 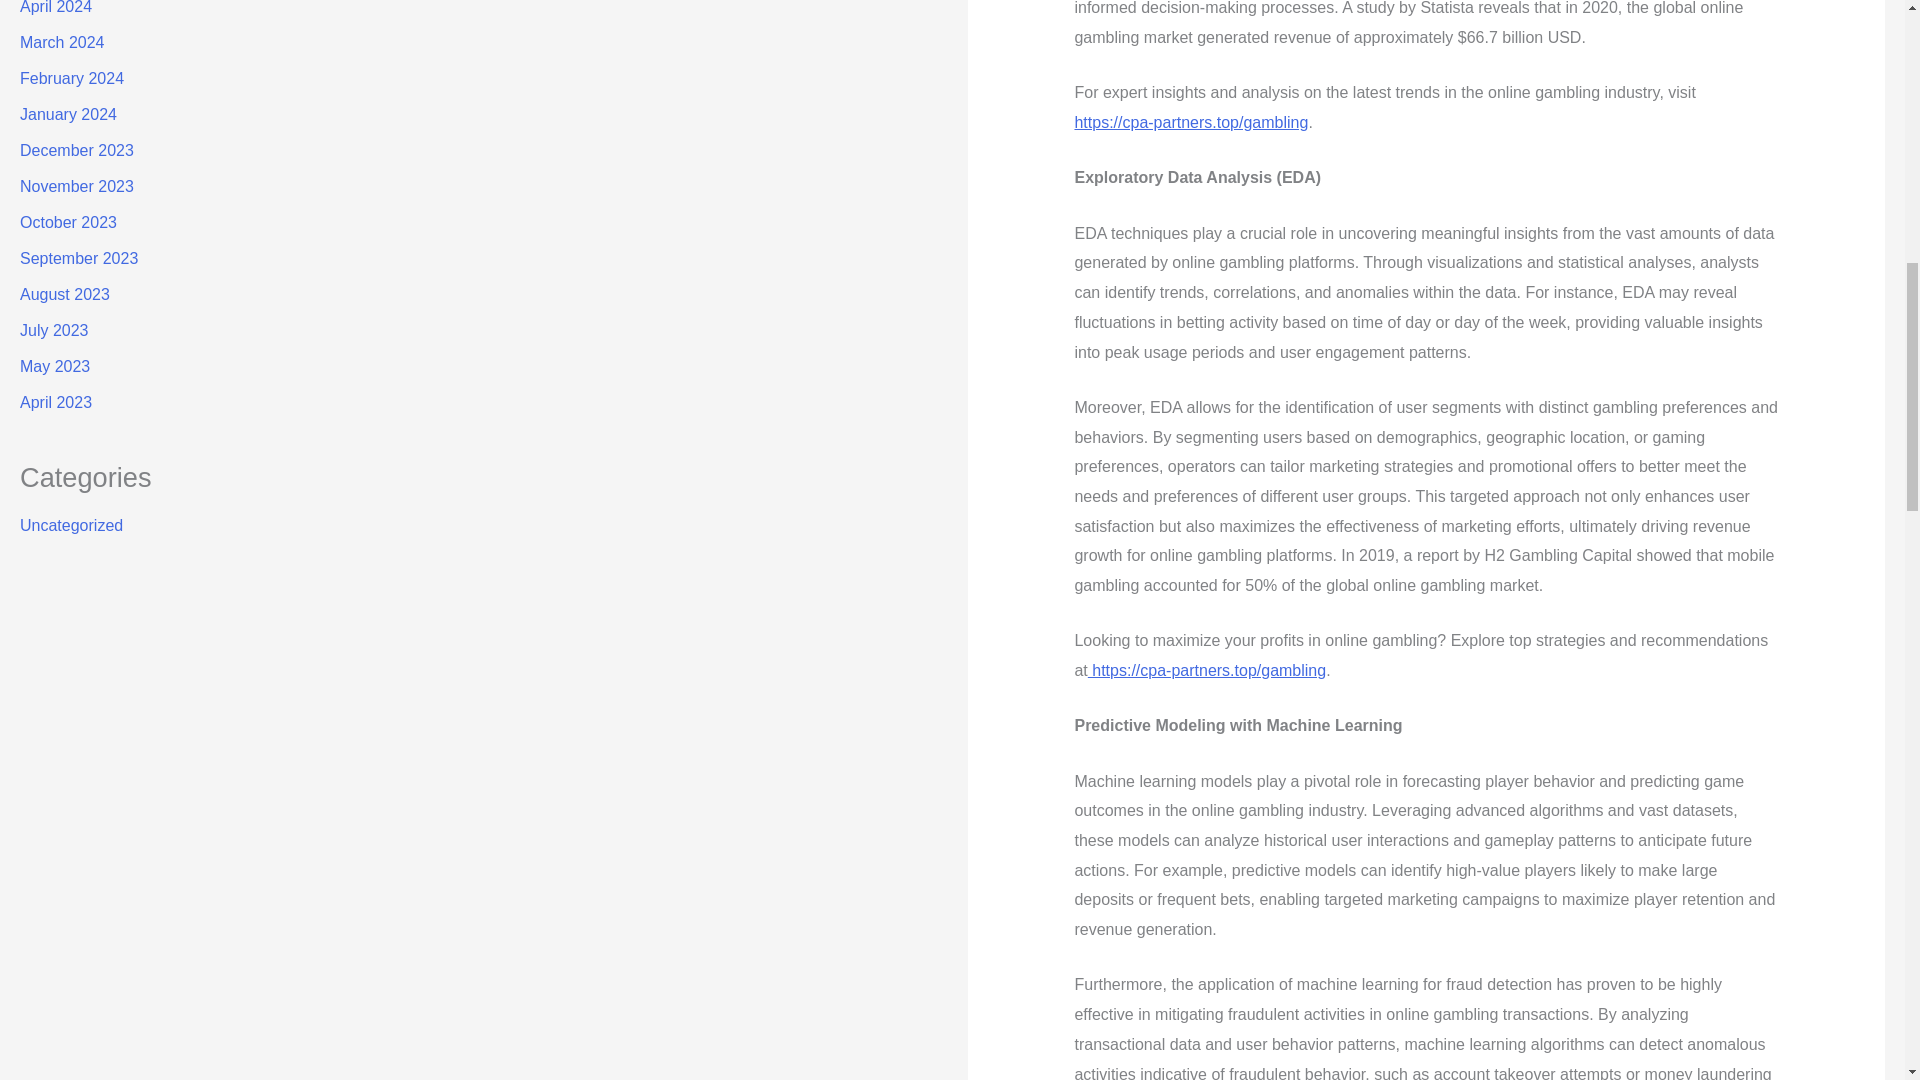 What do you see at coordinates (64, 294) in the screenshot?
I see `August 2023` at bounding box center [64, 294].